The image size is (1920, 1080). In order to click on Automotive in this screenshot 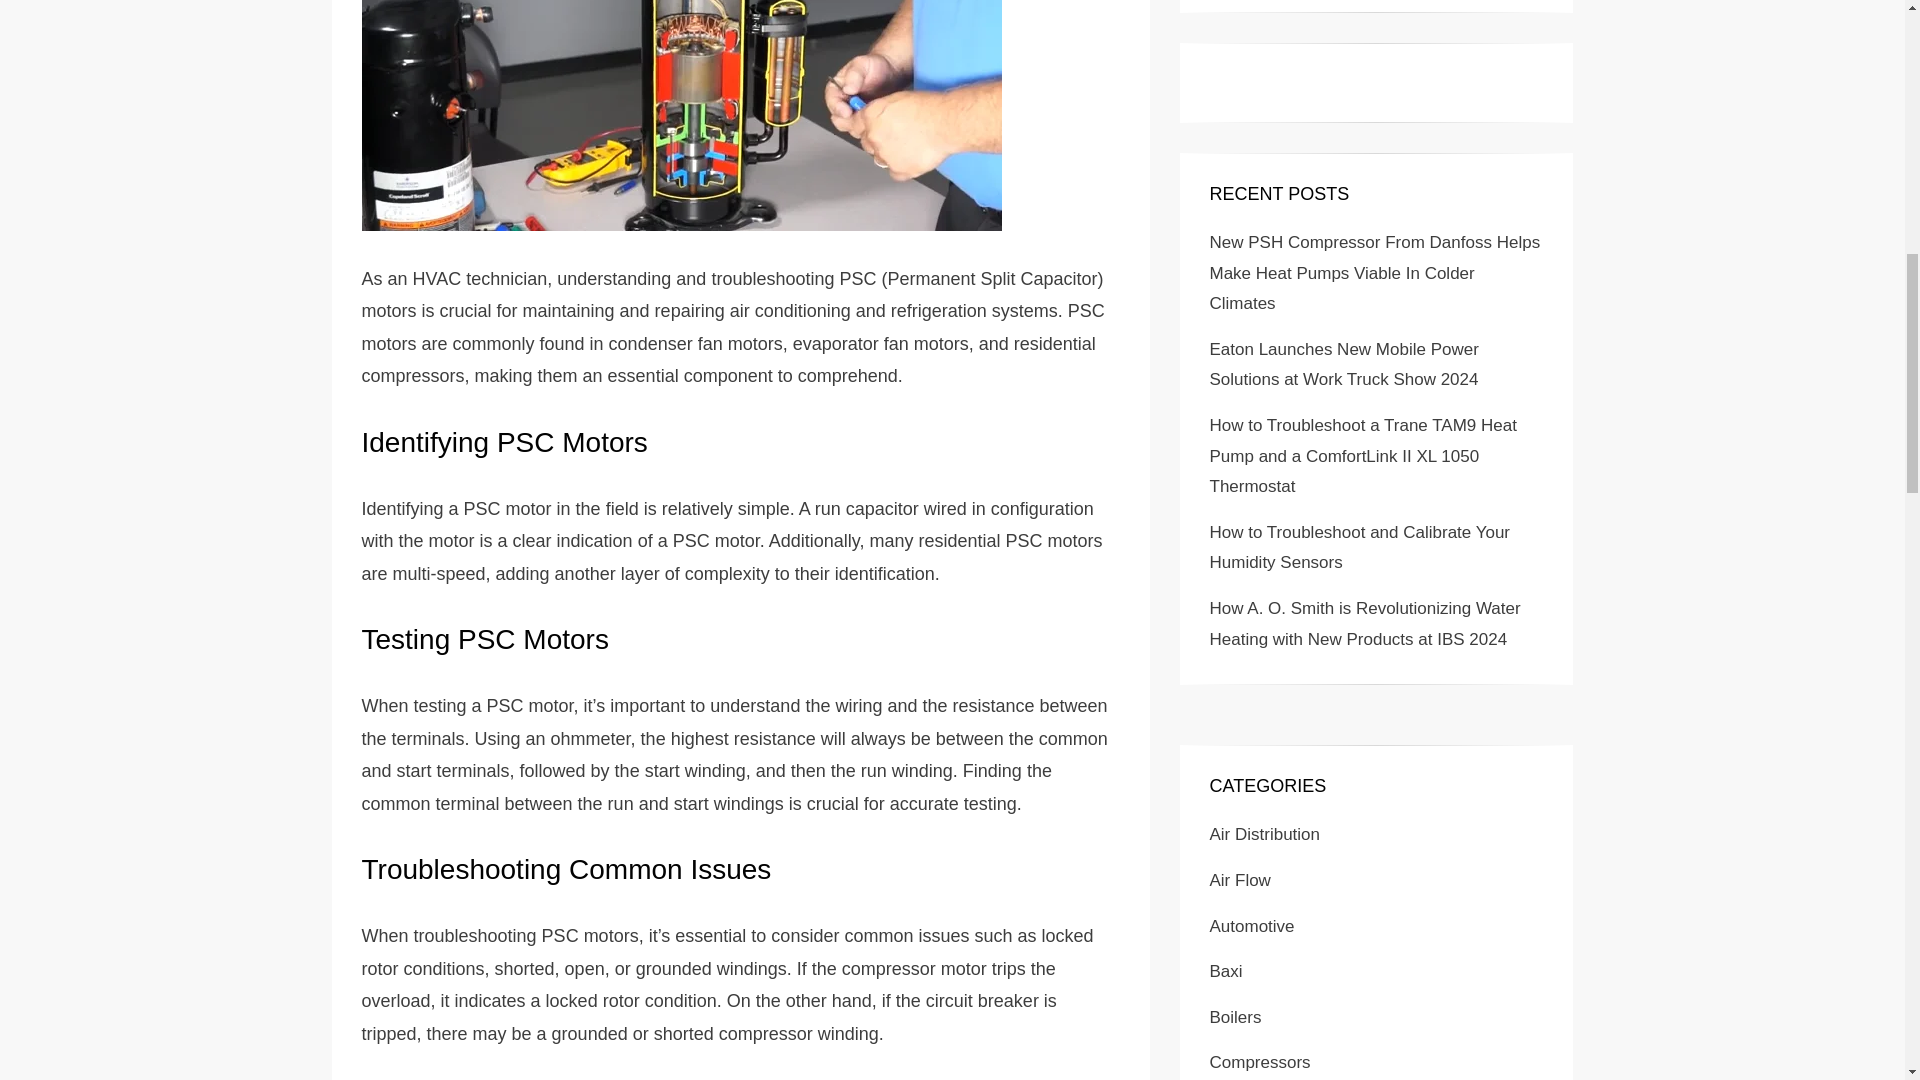, I will do `click(1252, 926)`.